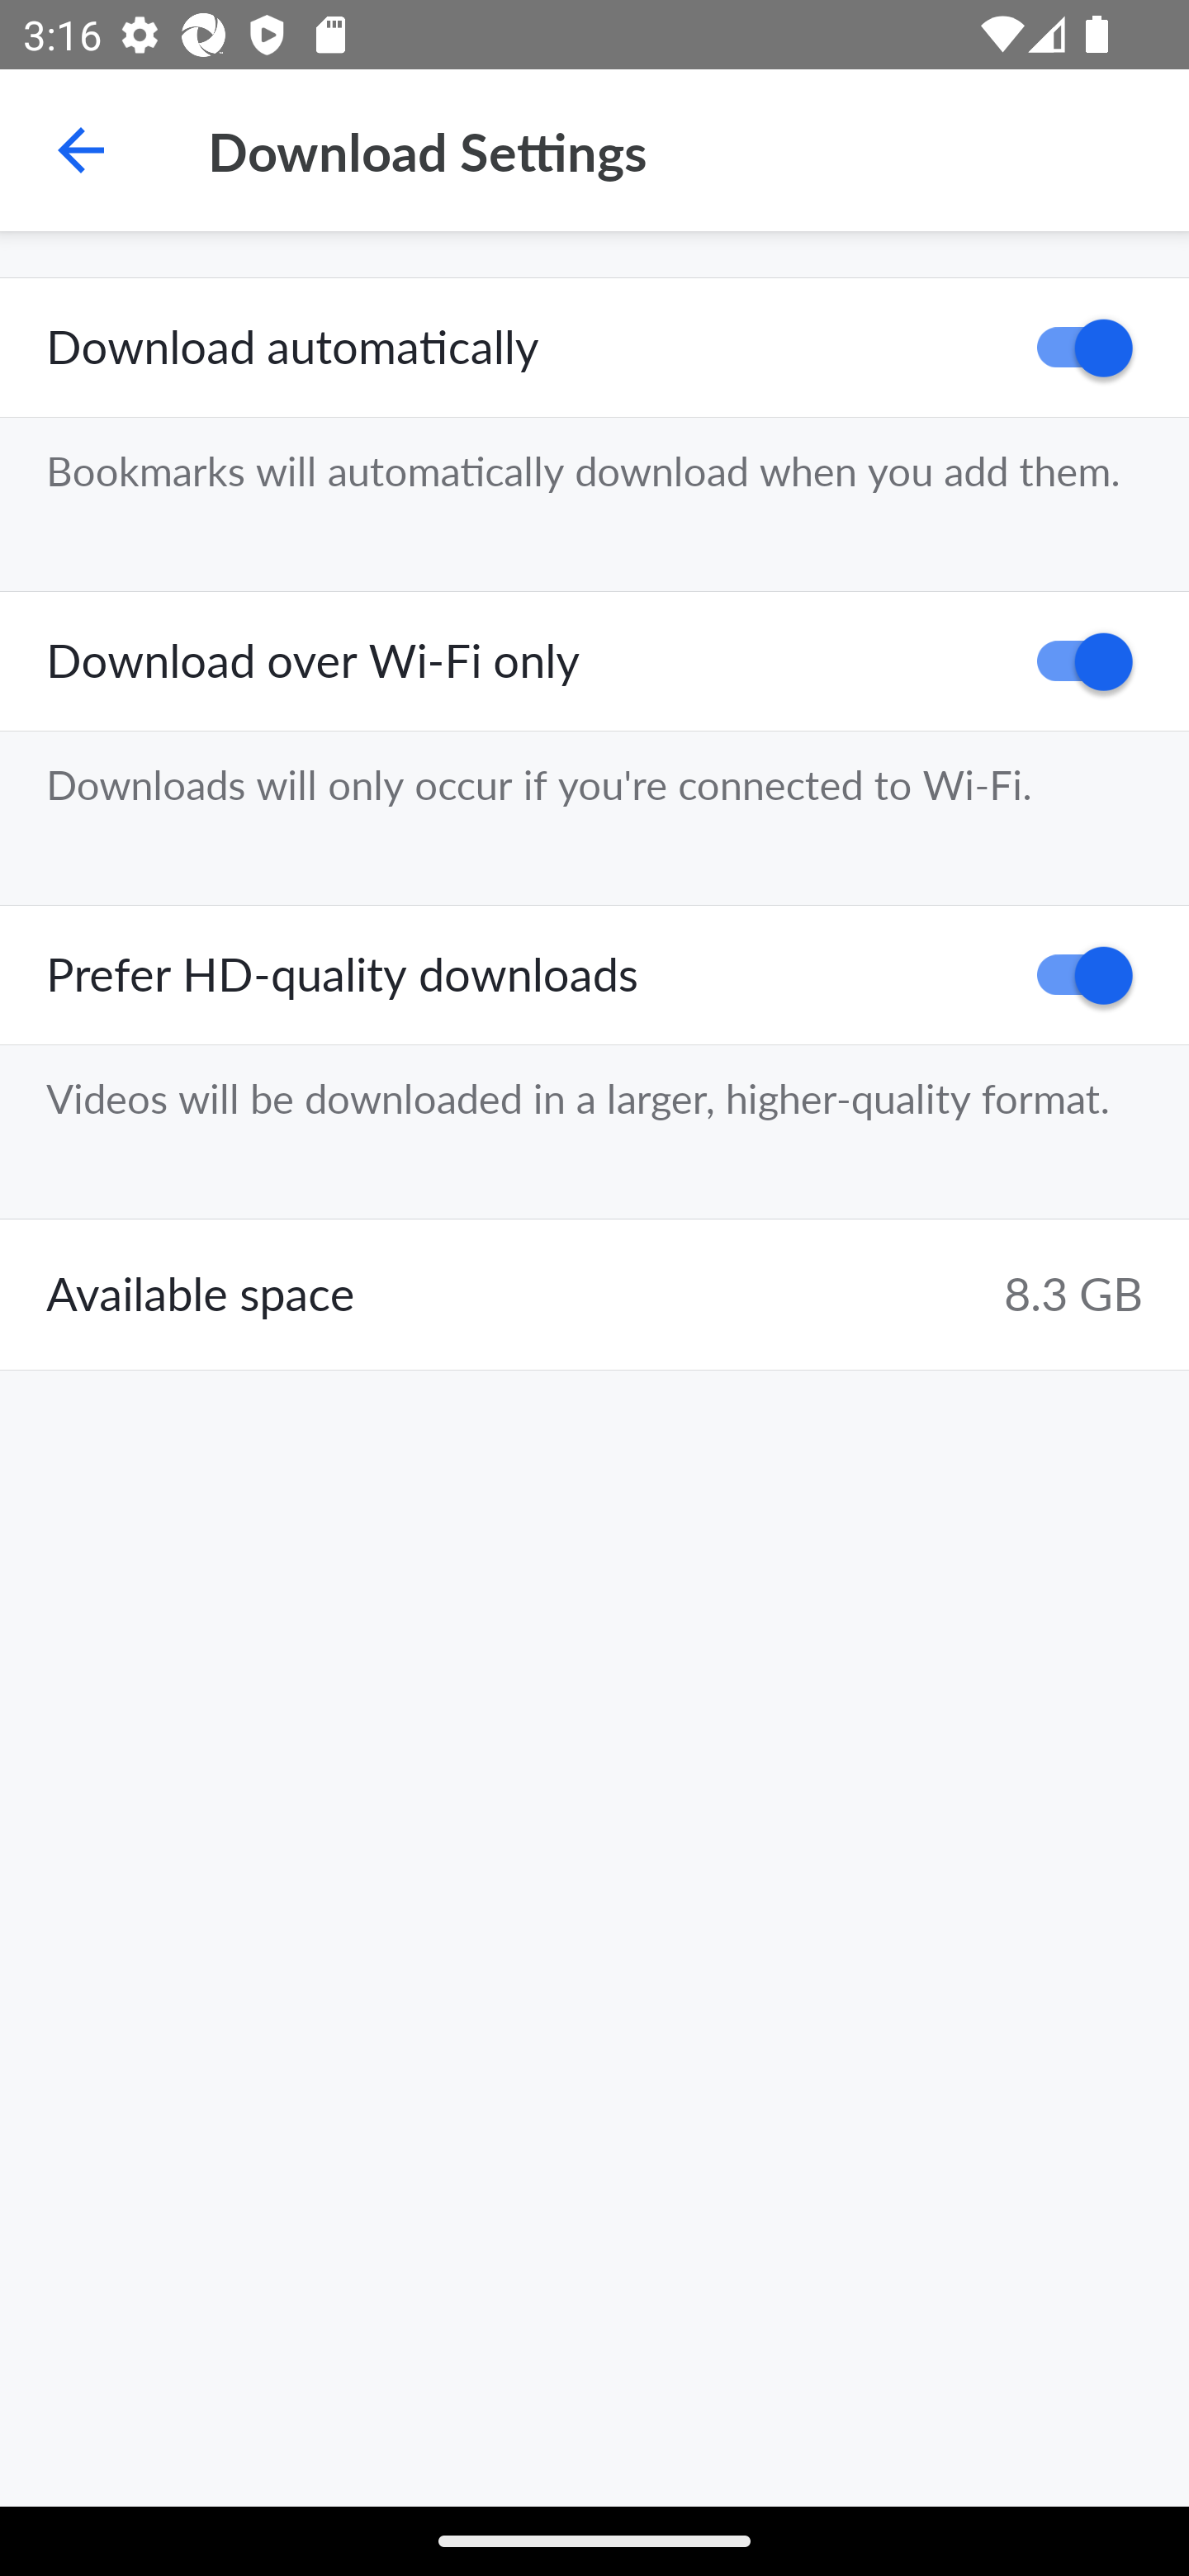 The height and width of the screenshot is (2576, 1189). What do you see at coordinates (1073, 348) in the screenshot?
I see `ON` at bounding box center [1073, 348].